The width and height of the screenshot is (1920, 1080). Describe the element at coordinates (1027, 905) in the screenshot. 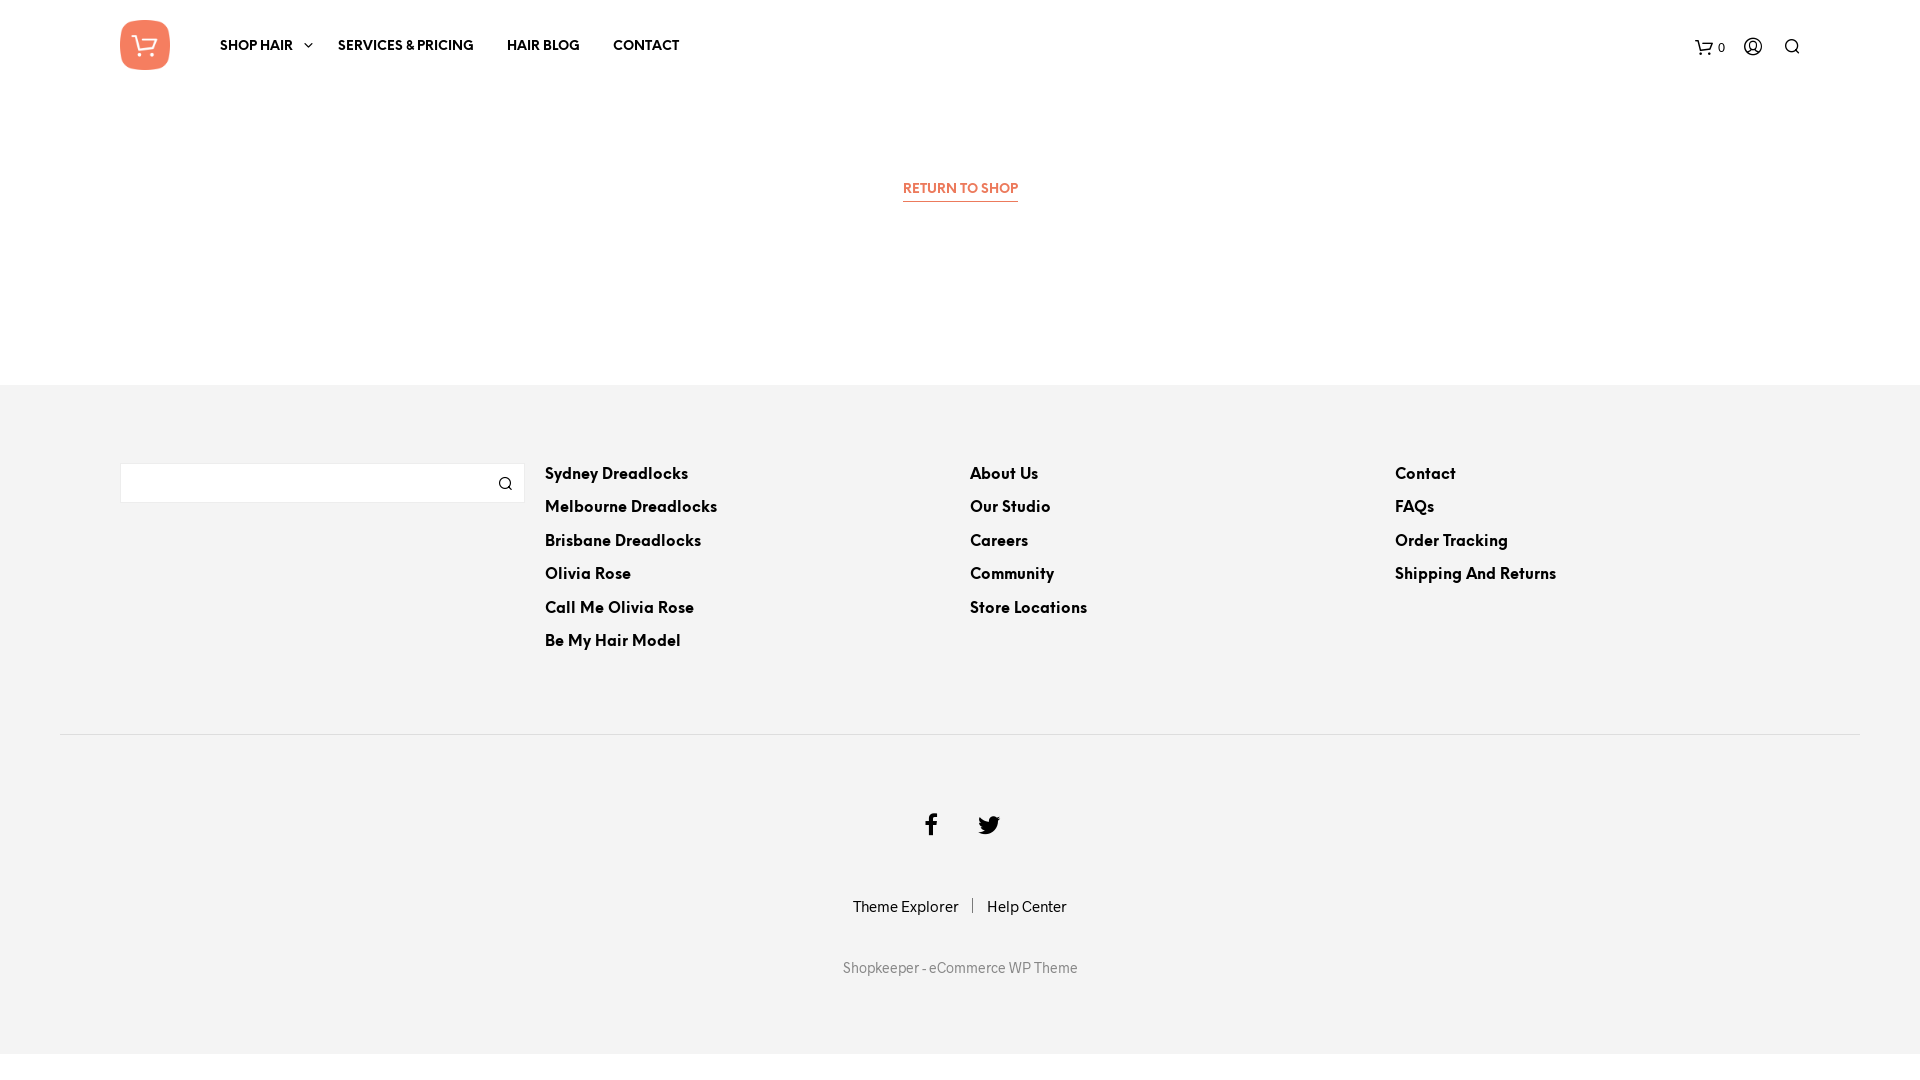

I see `Help Center` at that location.